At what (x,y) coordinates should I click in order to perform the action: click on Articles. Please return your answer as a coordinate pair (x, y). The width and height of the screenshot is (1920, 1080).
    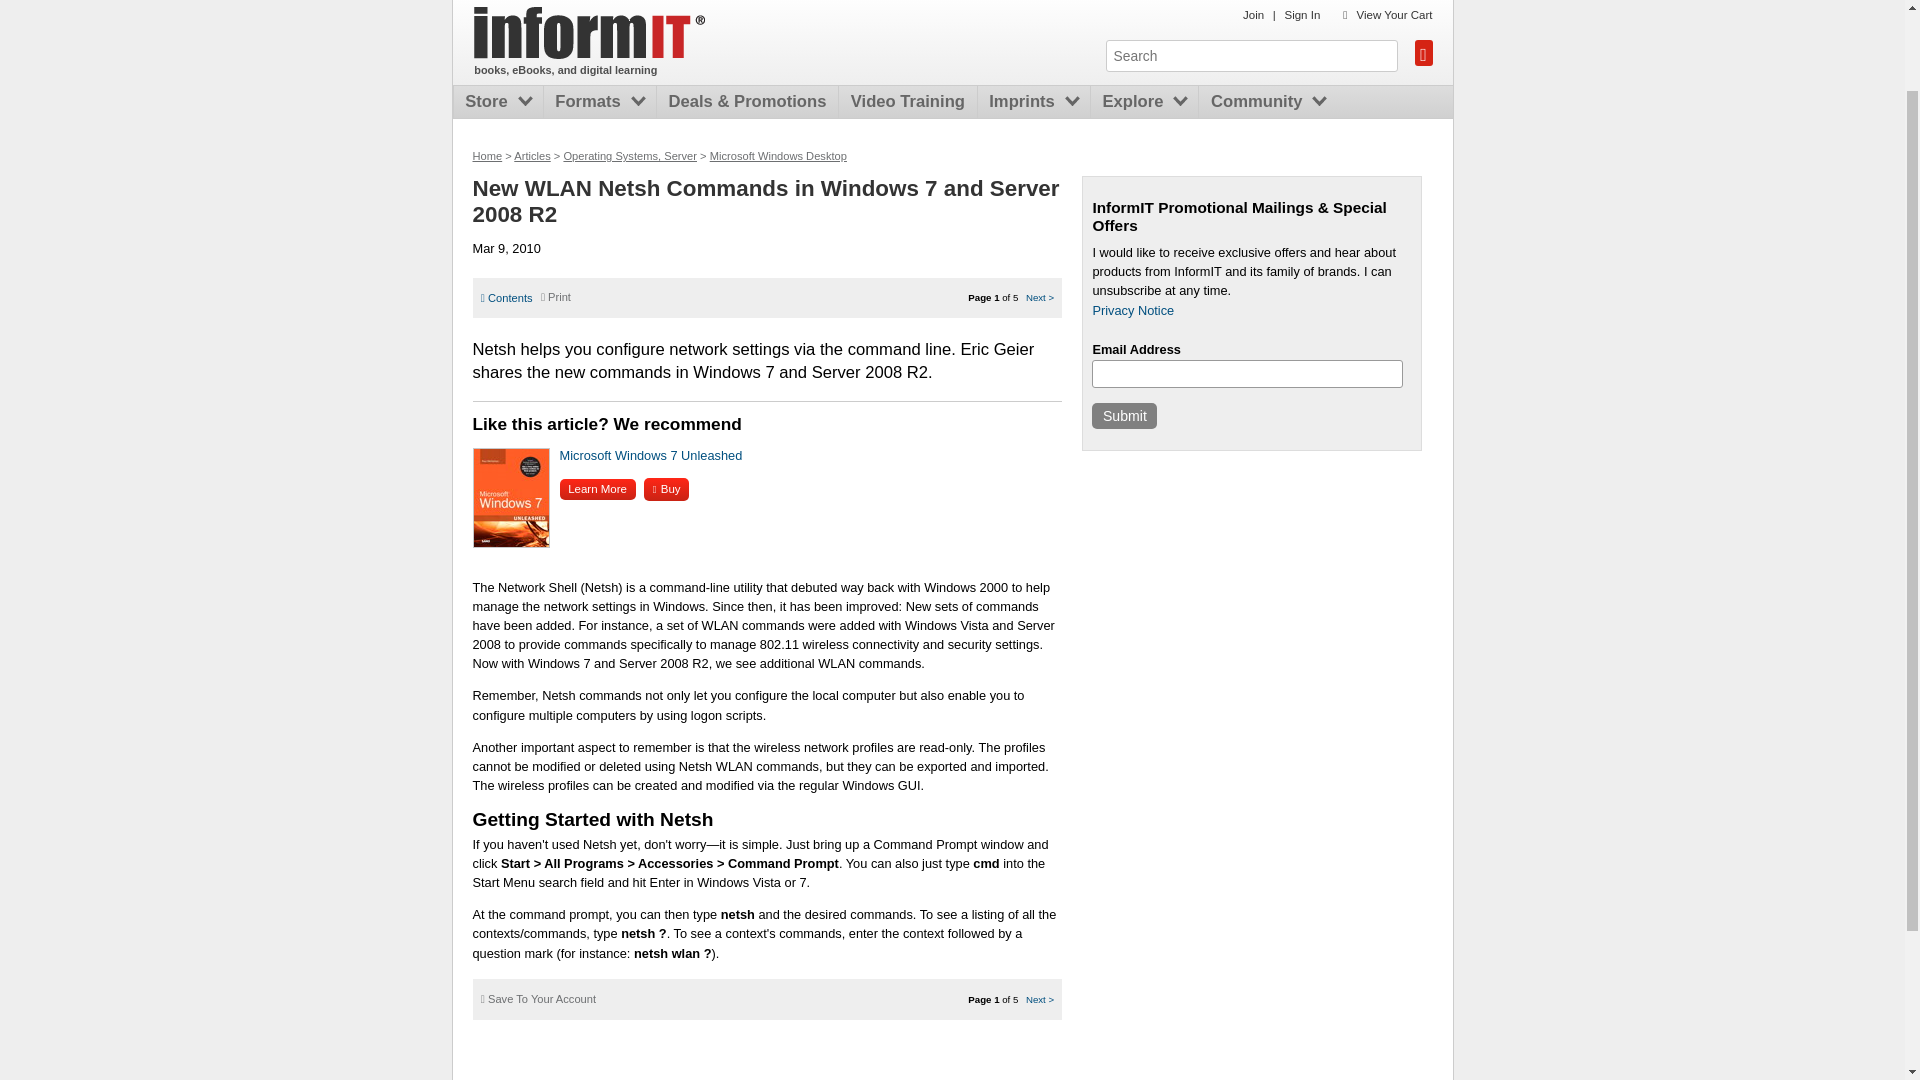
    Looking at the image, I should click on (532, 156).